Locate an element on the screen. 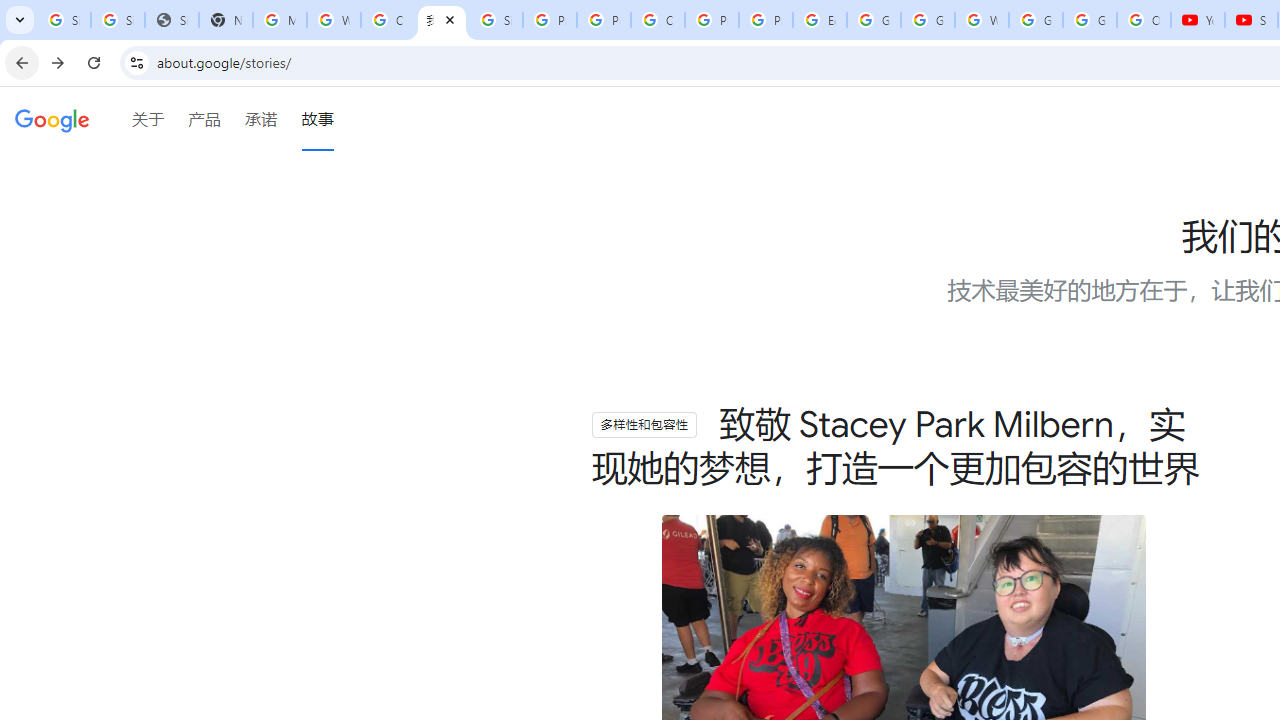 The image size is (1280, 720). Edit and view right-to-left text - Google Docs Editors Help is located at coordinates (820, 20).